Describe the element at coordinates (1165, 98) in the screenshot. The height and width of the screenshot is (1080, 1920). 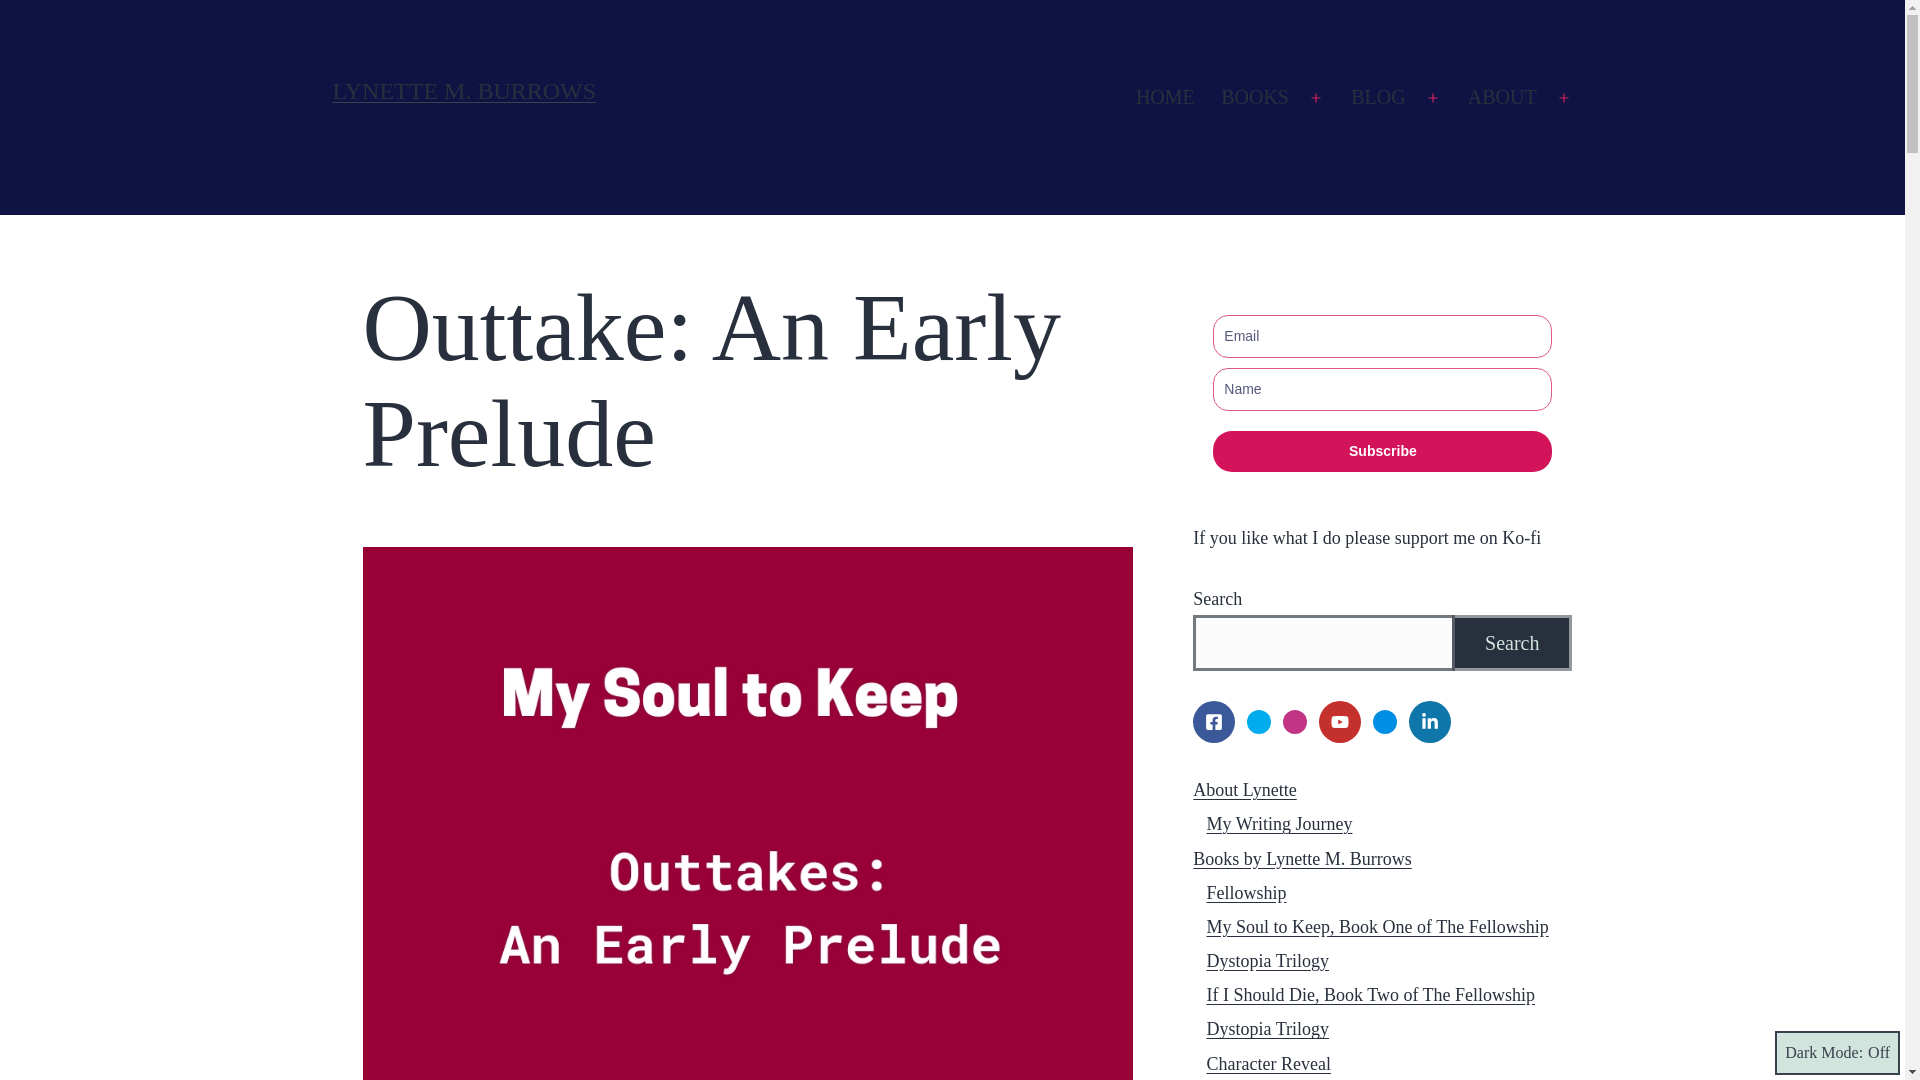
I see `HOME` at that location.